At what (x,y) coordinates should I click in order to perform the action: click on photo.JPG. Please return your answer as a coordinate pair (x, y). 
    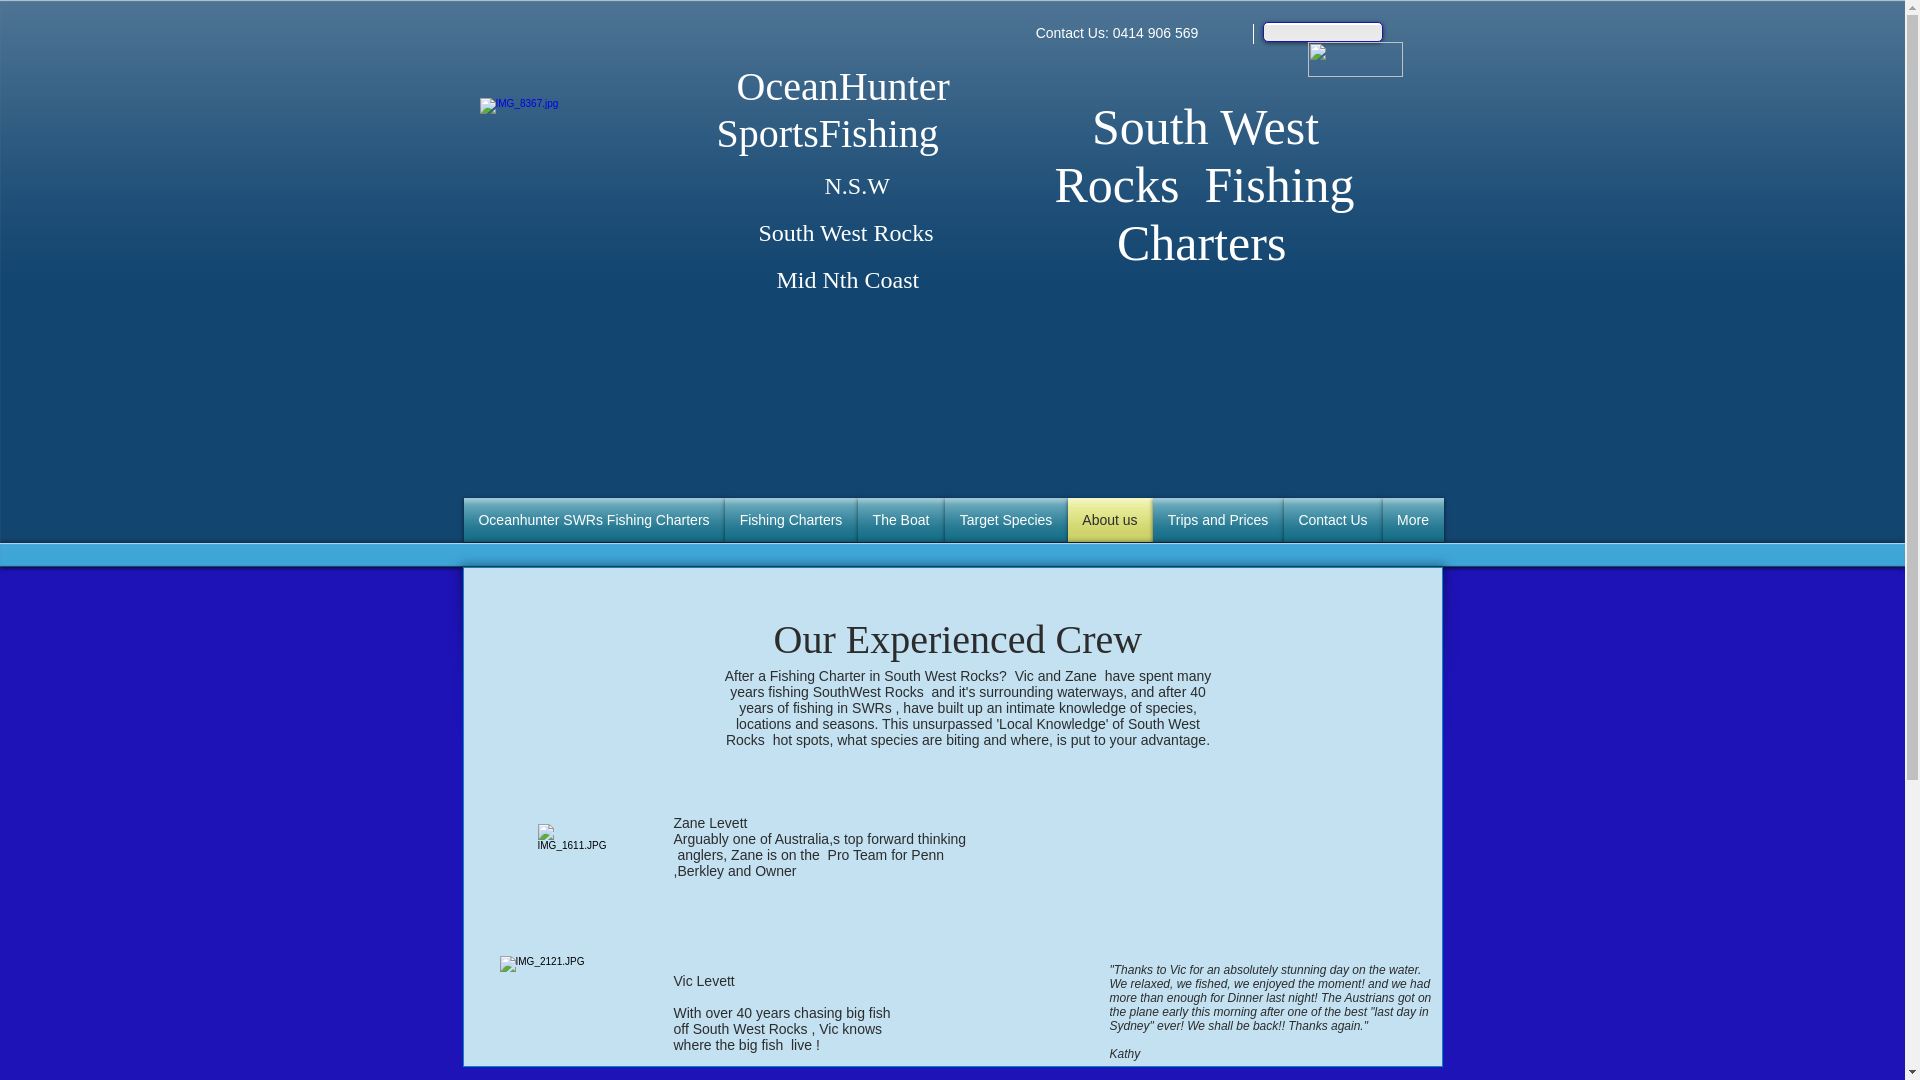
    Looking at the image, I should click on (576, 1004).